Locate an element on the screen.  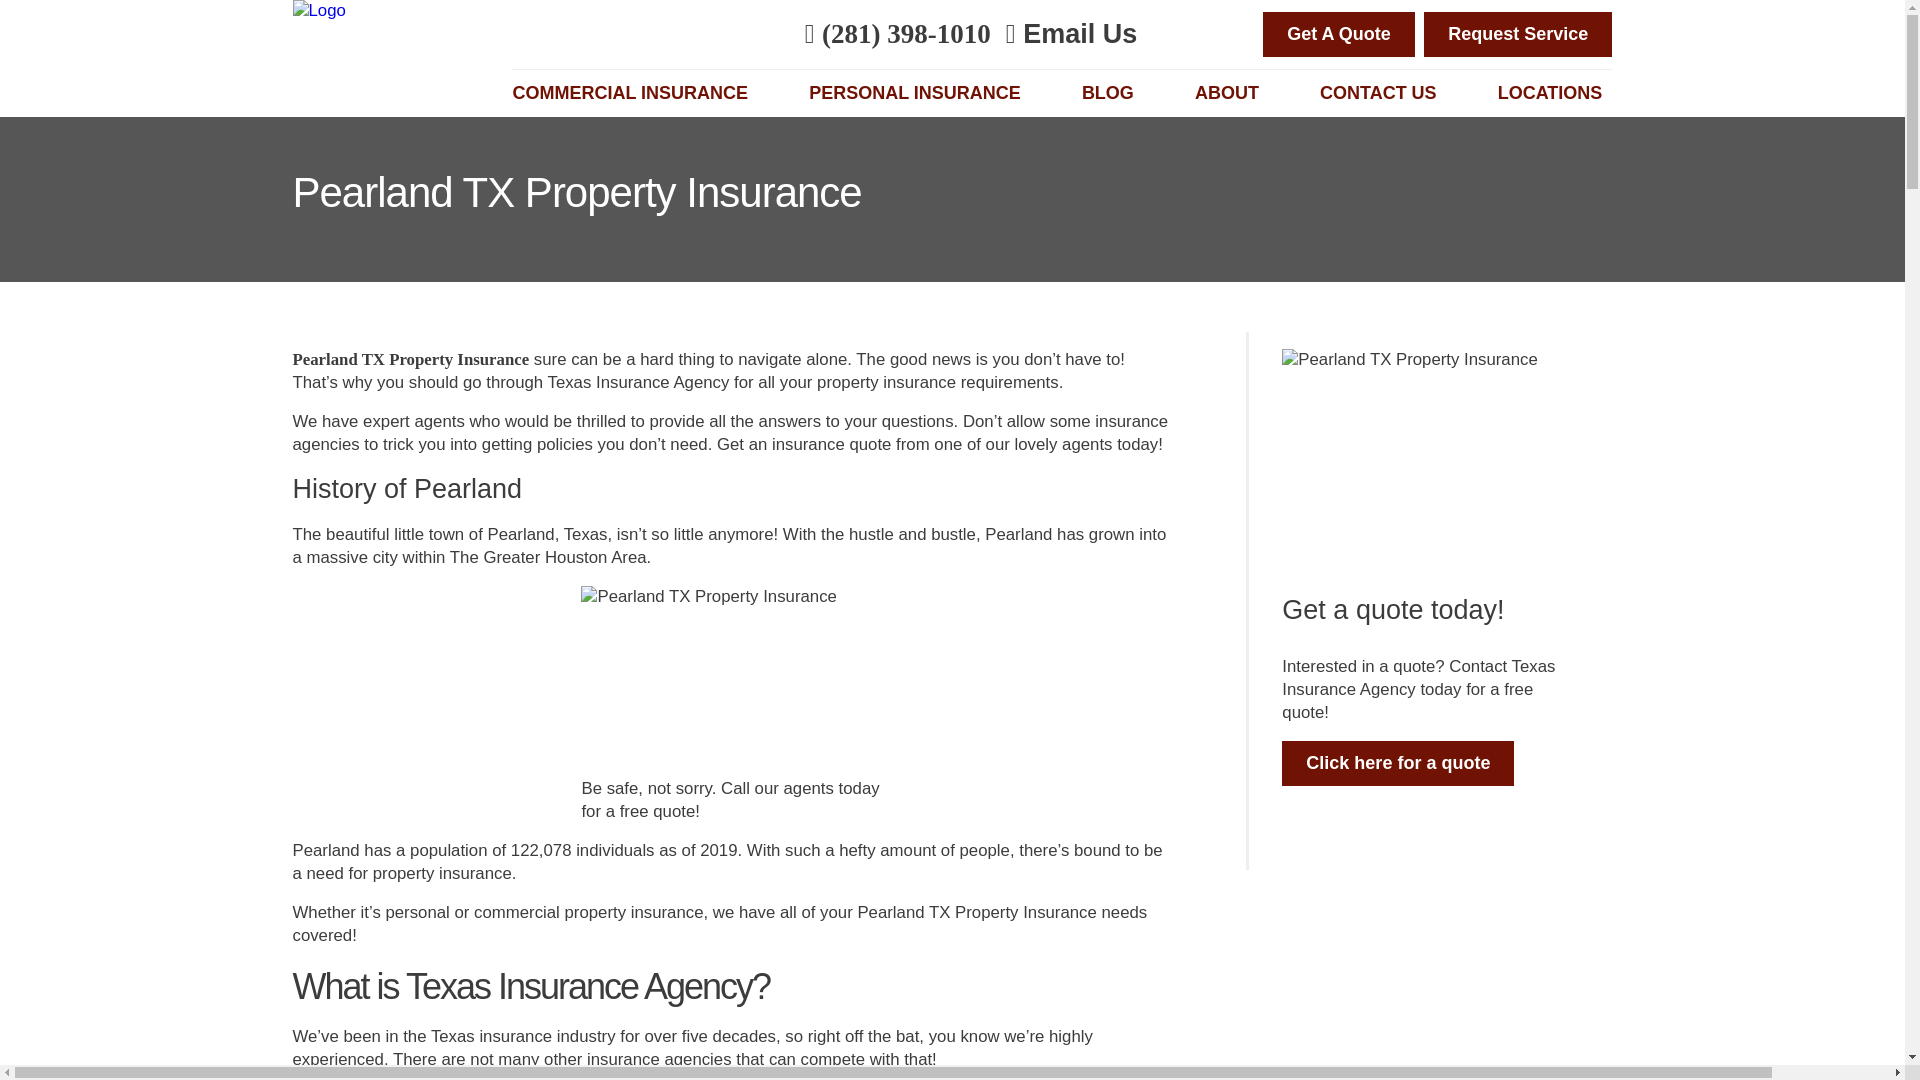
CONTACT US is located at coordinates (1384, 93).